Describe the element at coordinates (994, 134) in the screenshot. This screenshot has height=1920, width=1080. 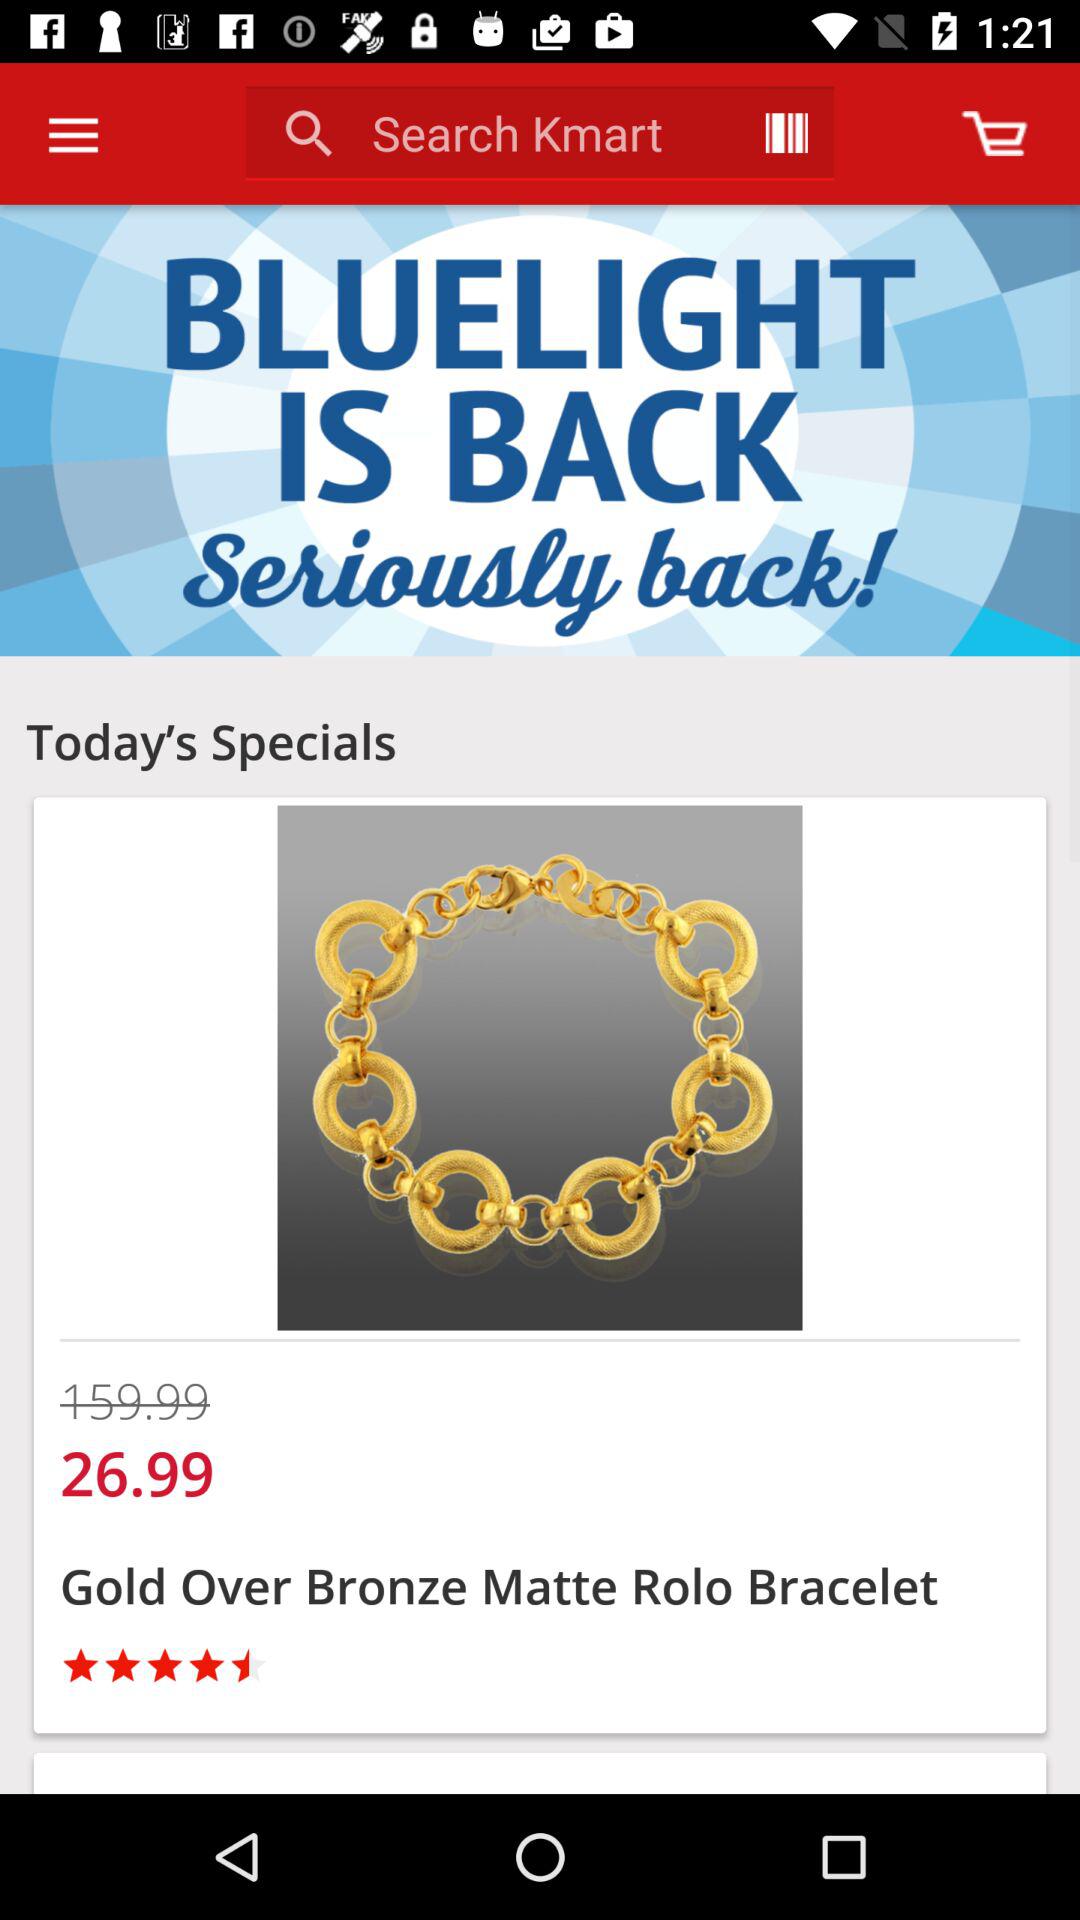
I see `view cart option` at that location.